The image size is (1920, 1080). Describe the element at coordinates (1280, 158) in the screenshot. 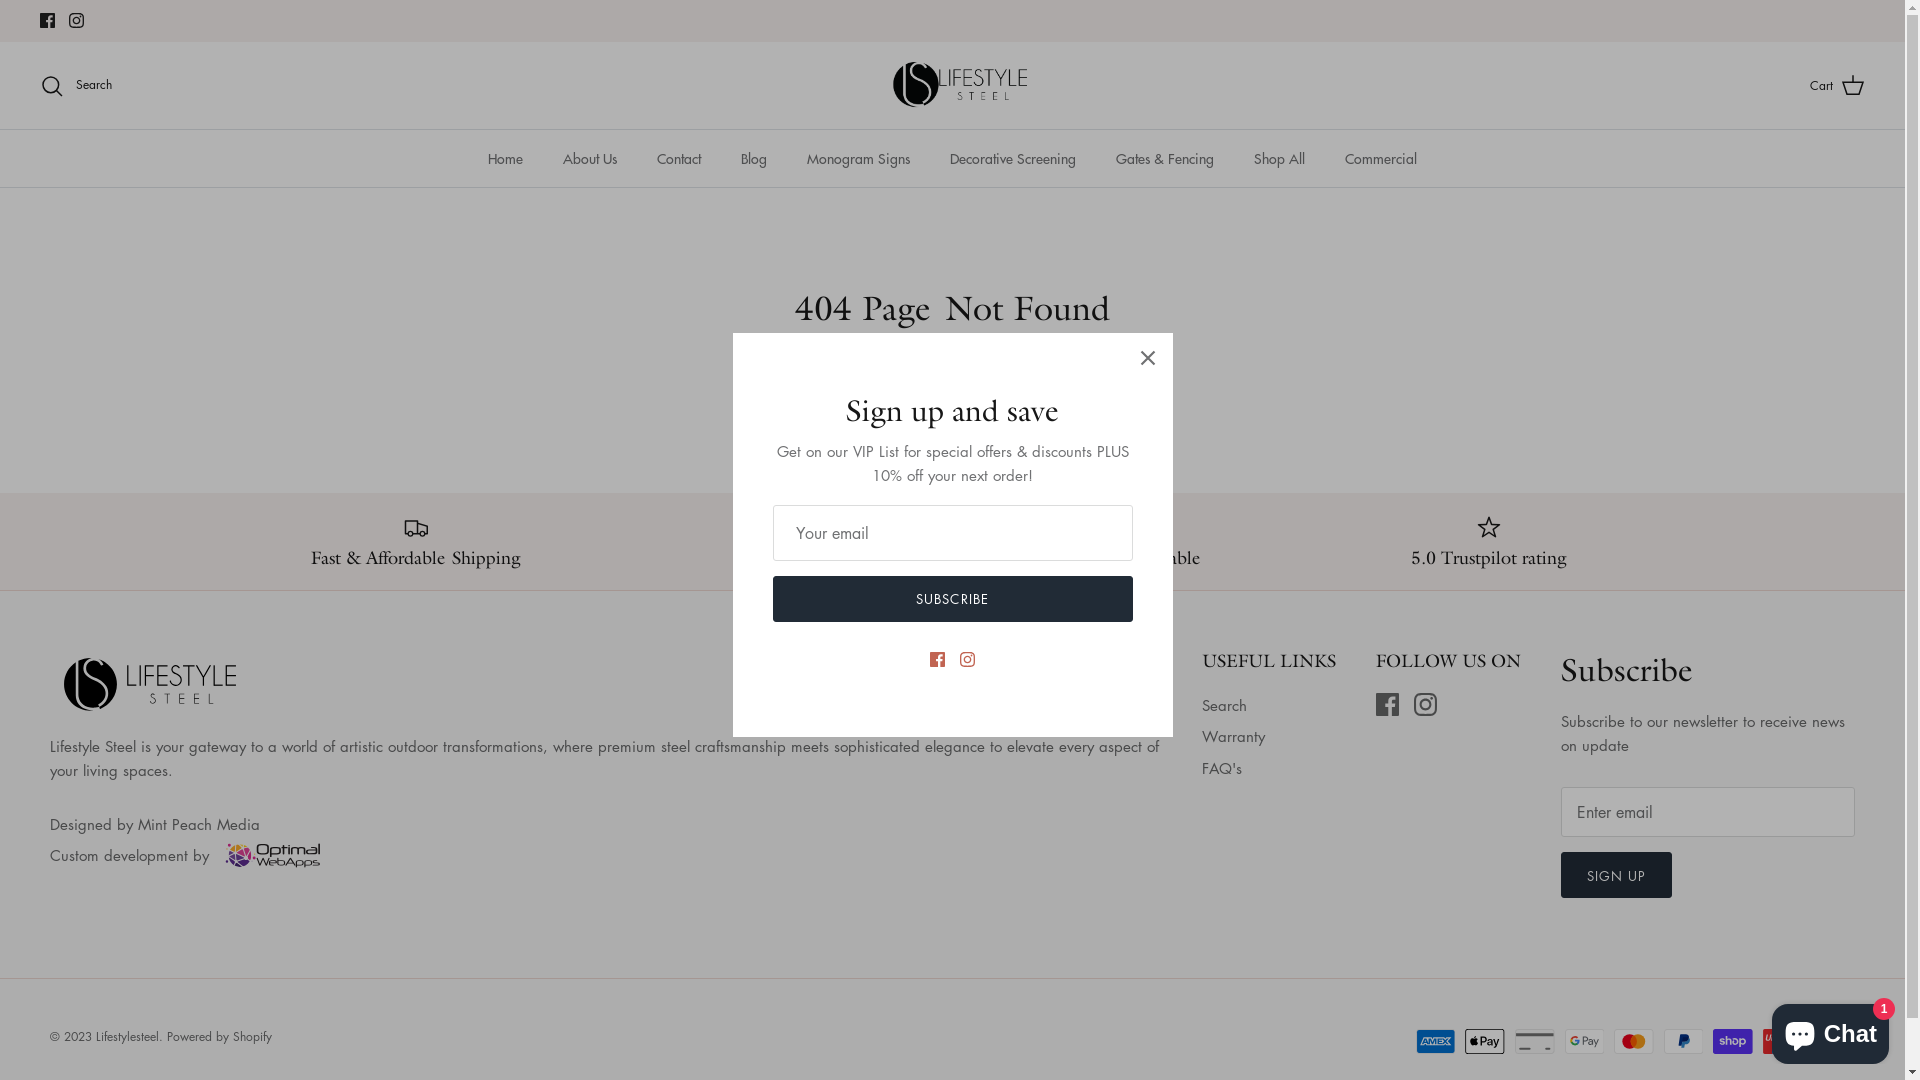

I see `Shop All` at that location.